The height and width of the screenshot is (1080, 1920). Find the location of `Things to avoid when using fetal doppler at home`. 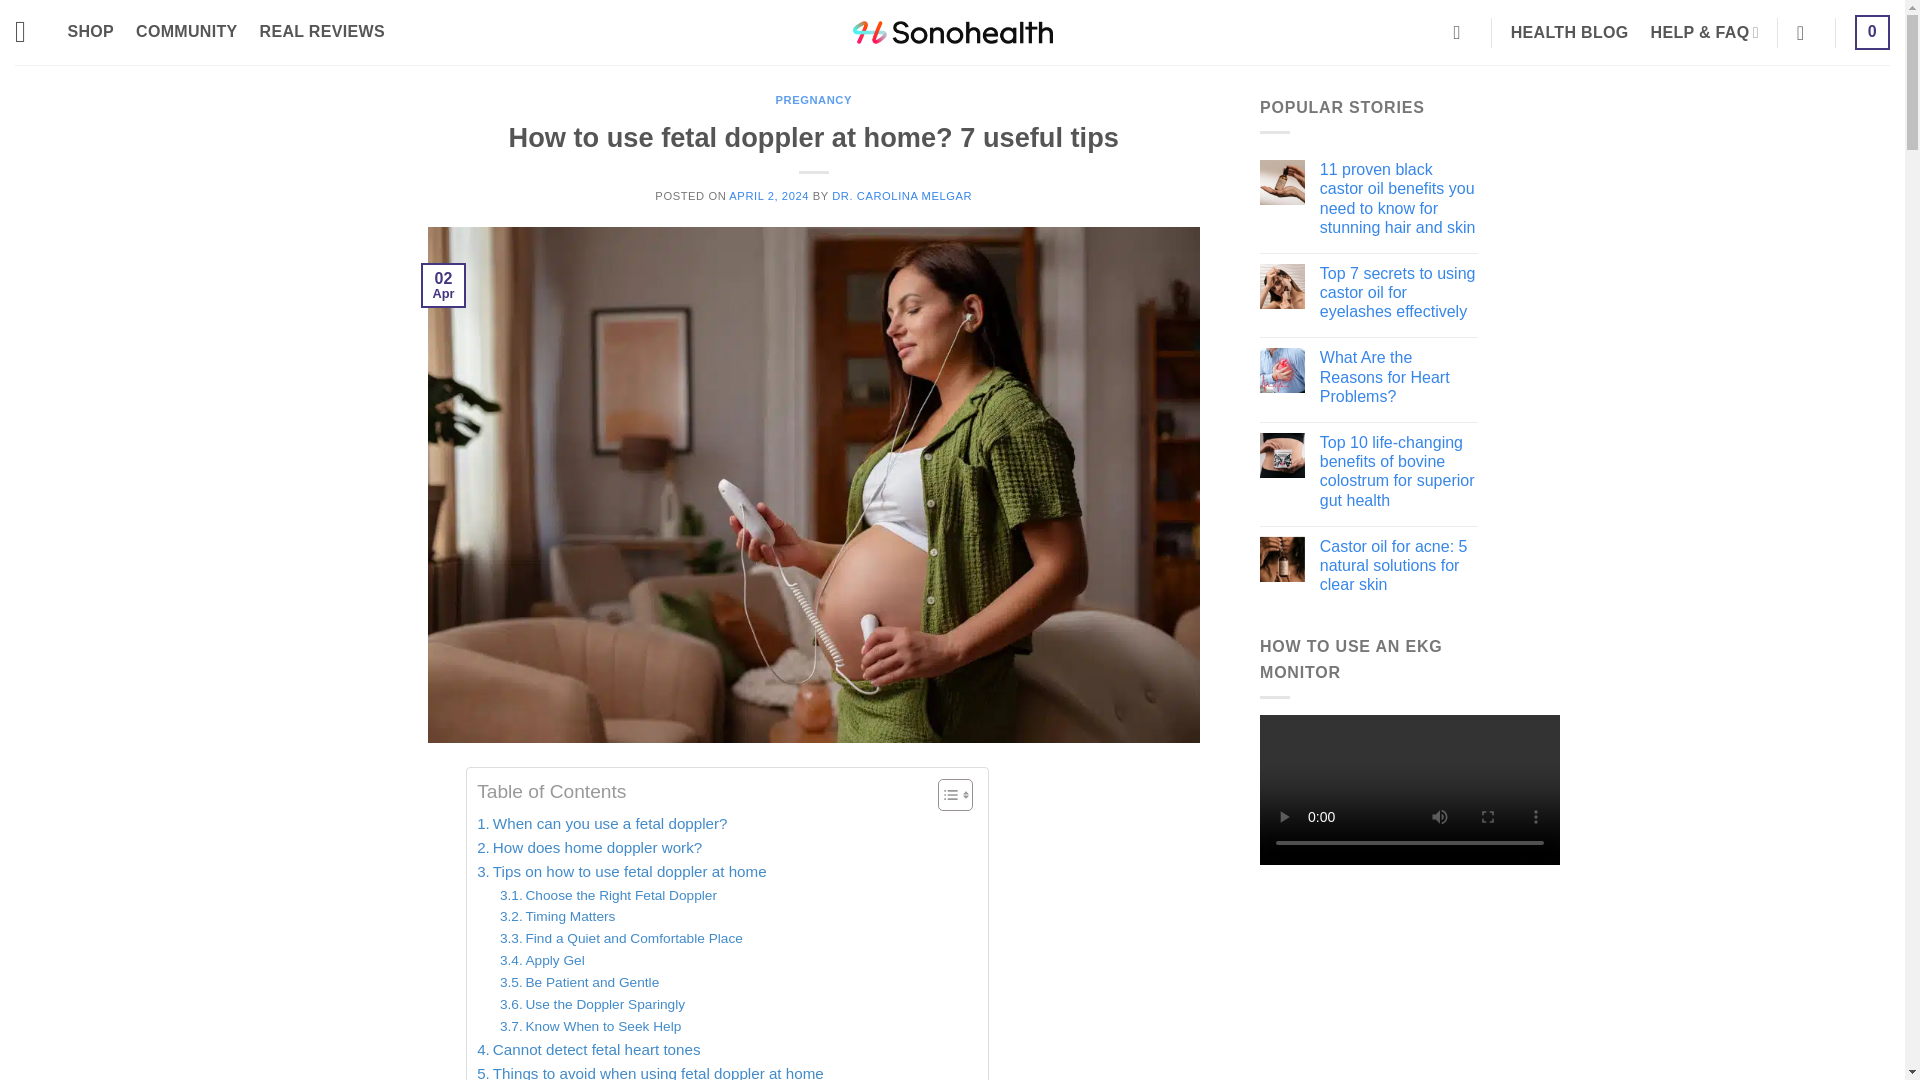

Things to avoid when using fetal doppler at home is located at coordinates (650, 1070).